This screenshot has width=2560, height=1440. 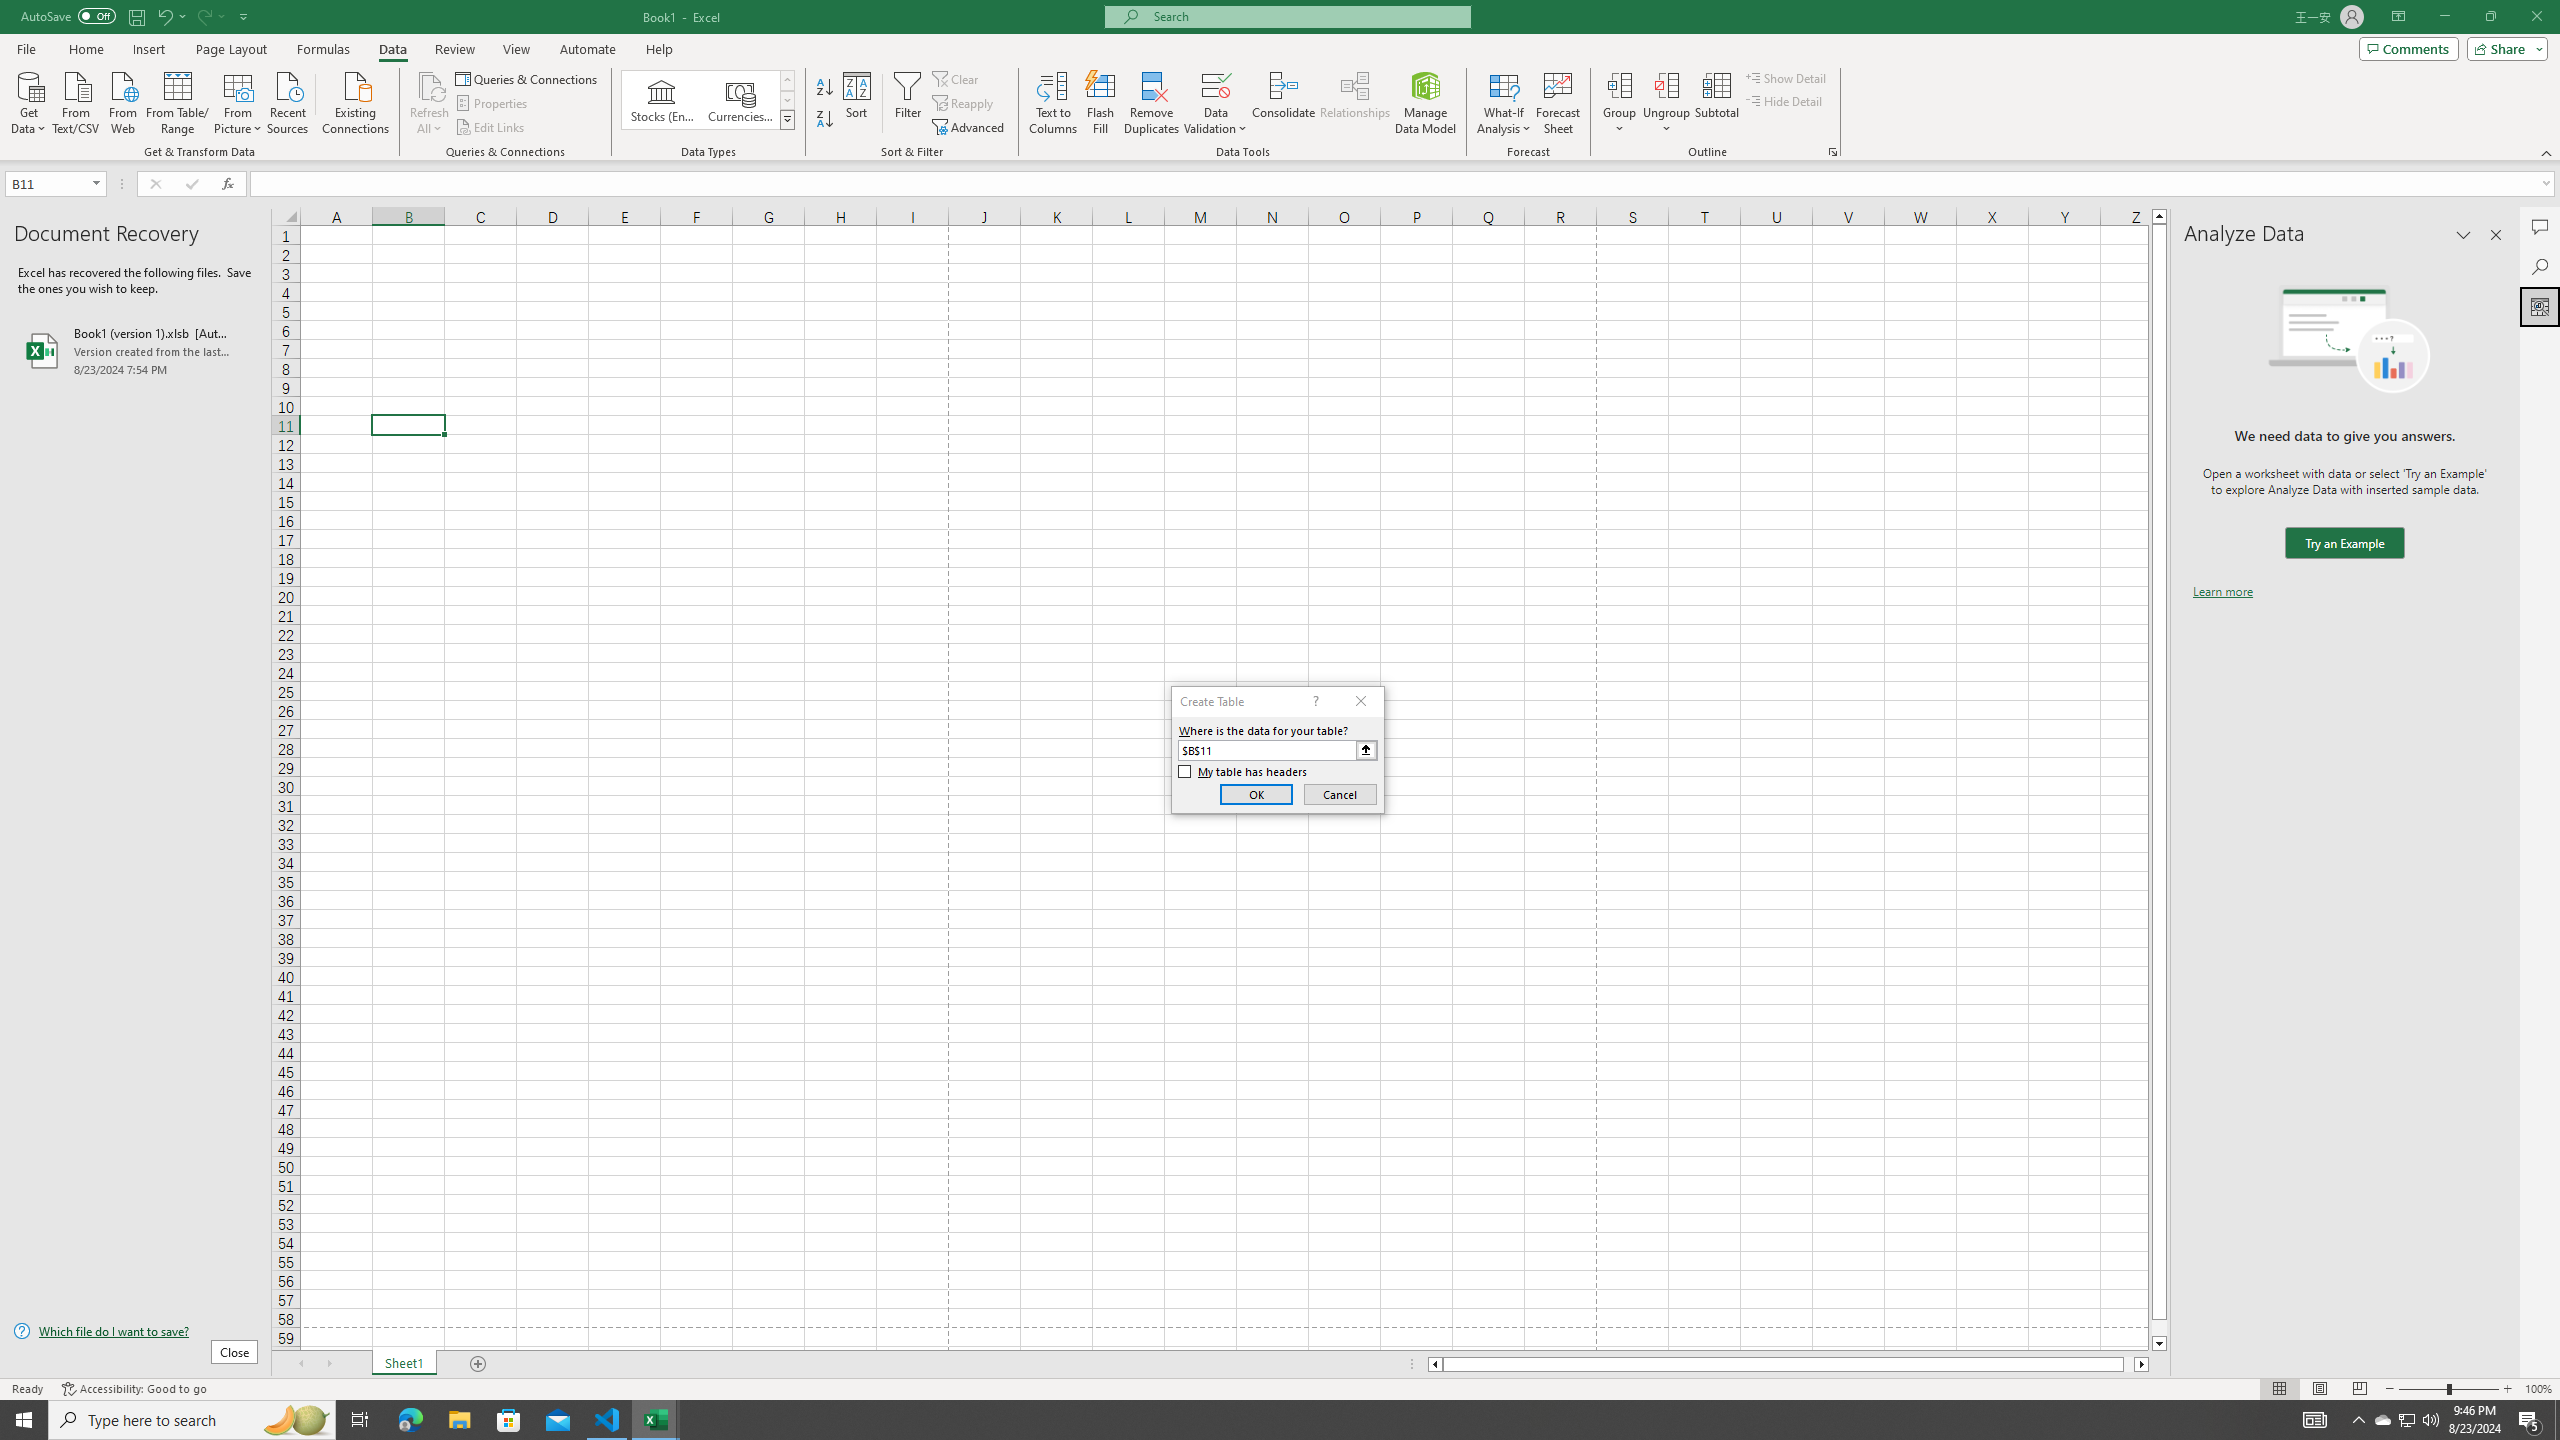 I want to click on Ungroup..., so click(x=1666, y=85).